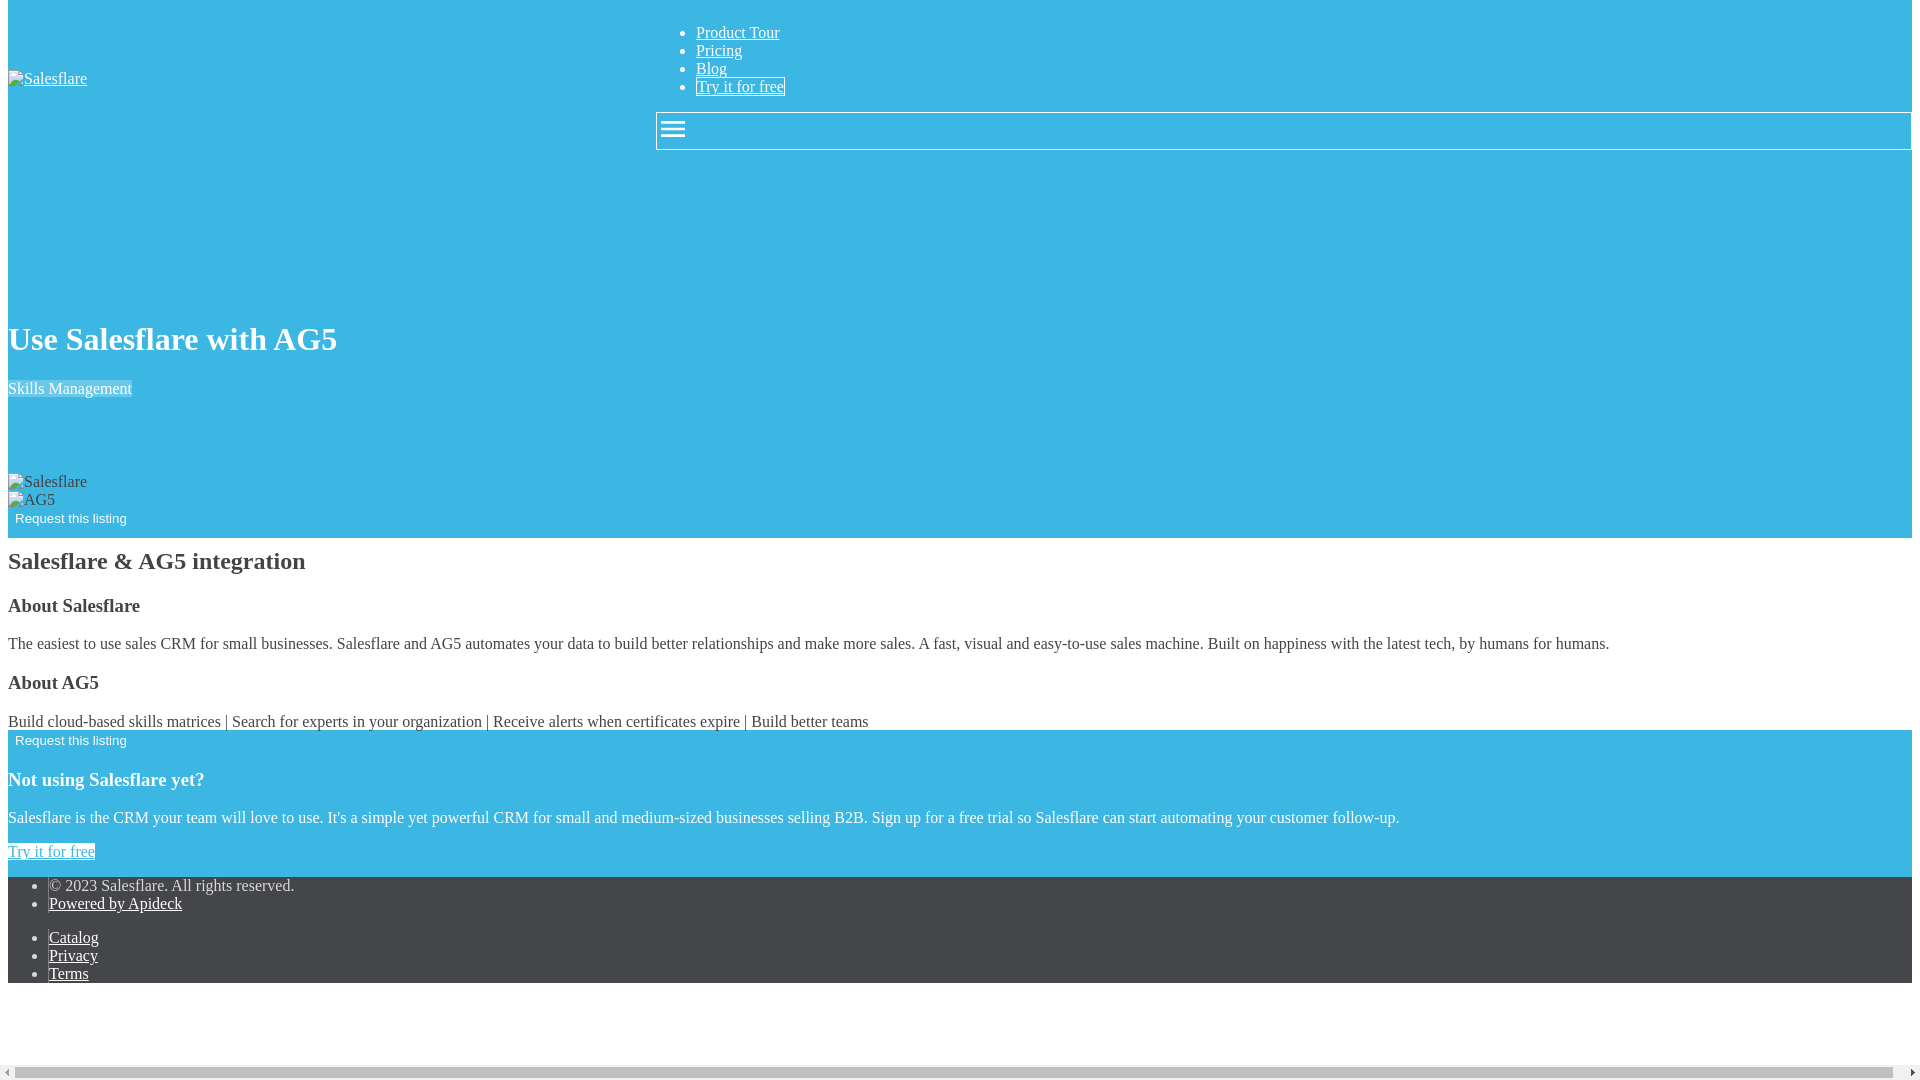 This screenshot has width=1920, height=1080. What do you see at coordinates (740, 86) in the screenshot?
I see `Try it for free` at bounding box center [740, 86].